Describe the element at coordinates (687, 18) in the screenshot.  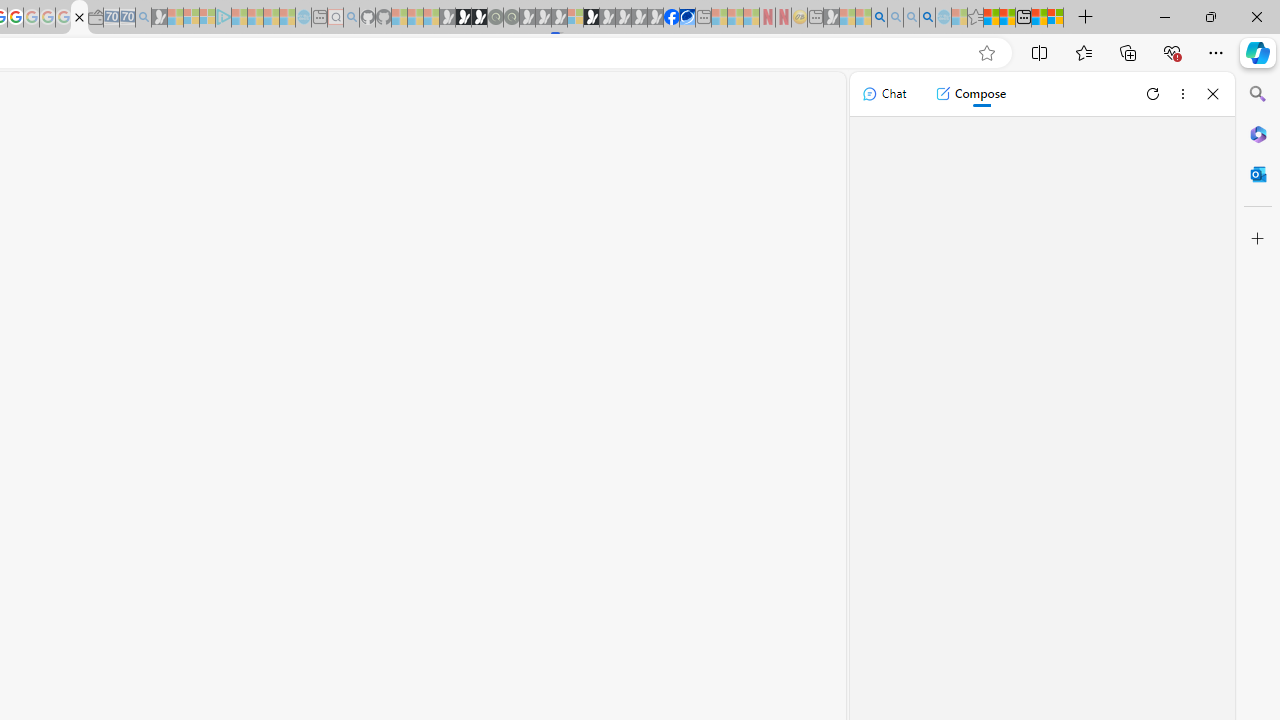
I see `AQI & Health | AirNow.gov` at that location.